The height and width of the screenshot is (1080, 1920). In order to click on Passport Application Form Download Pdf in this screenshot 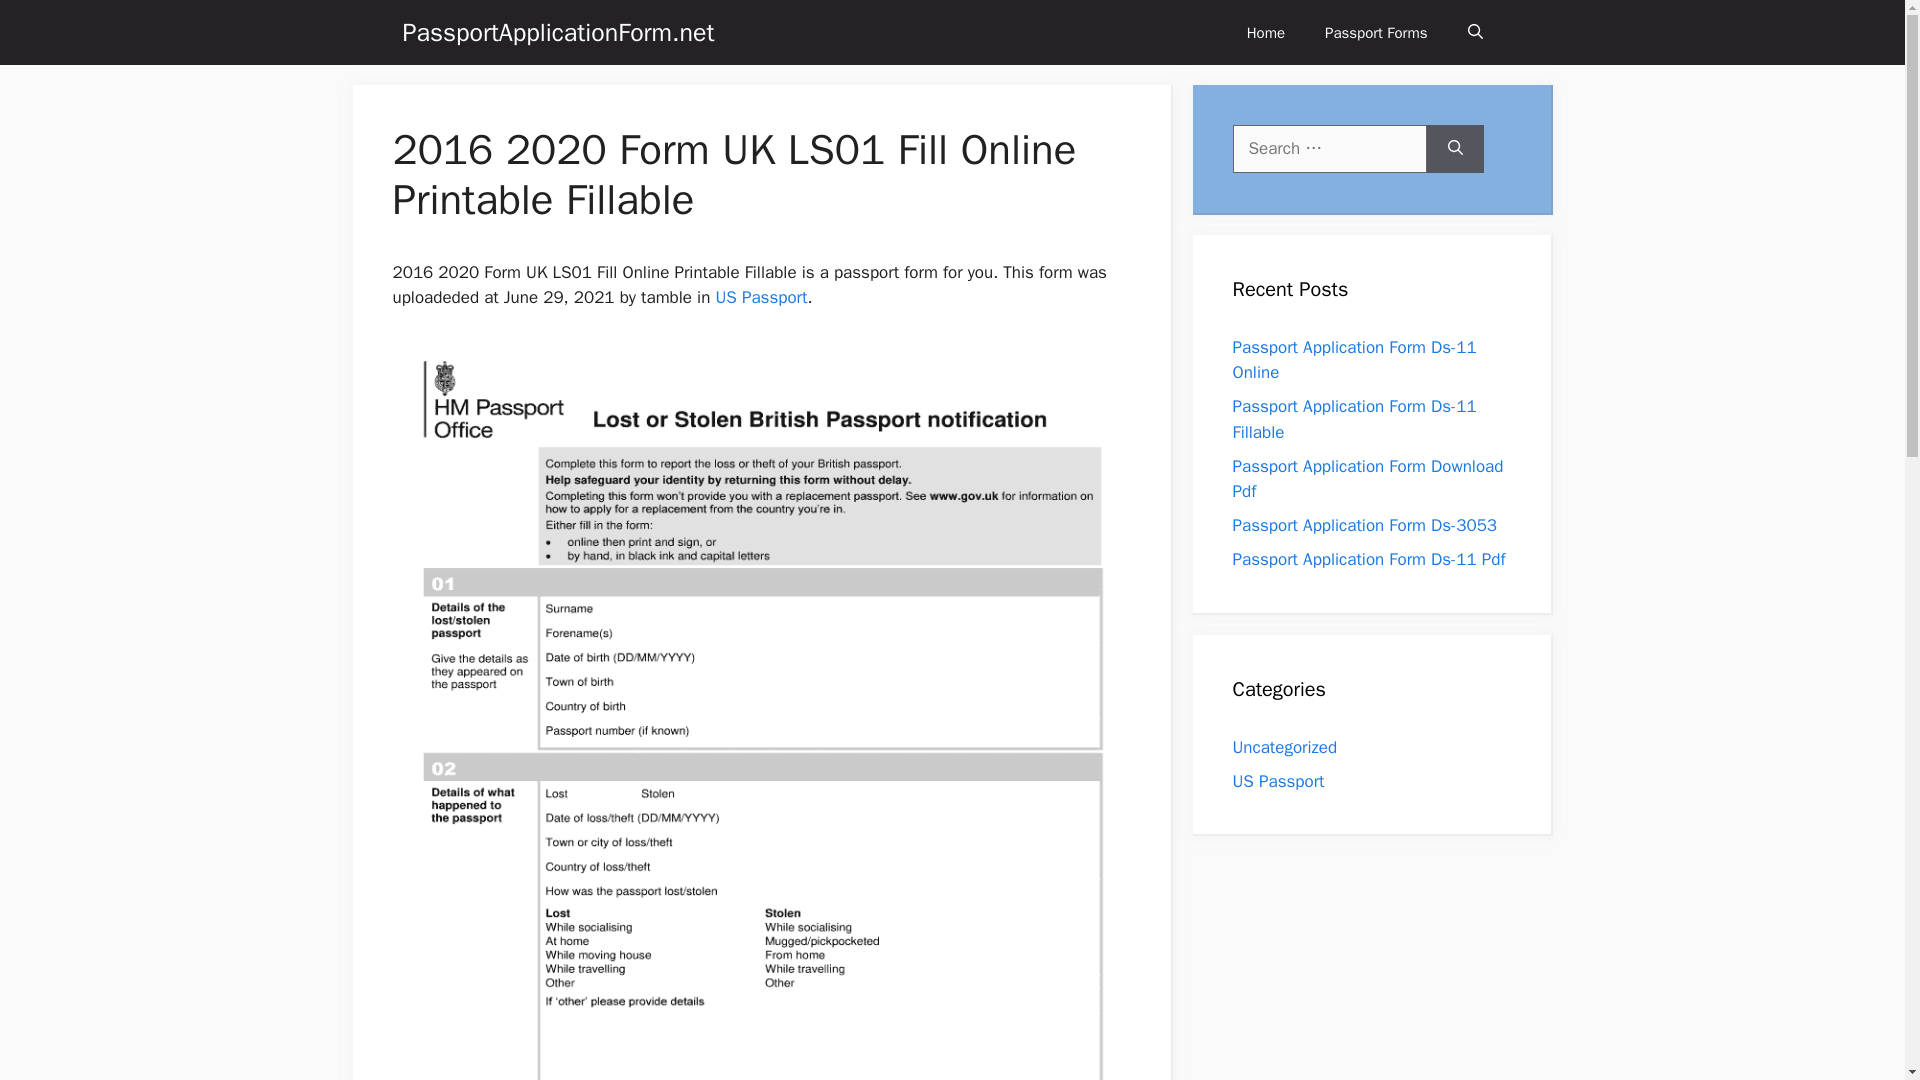, I will do `click(1368, 479)`.